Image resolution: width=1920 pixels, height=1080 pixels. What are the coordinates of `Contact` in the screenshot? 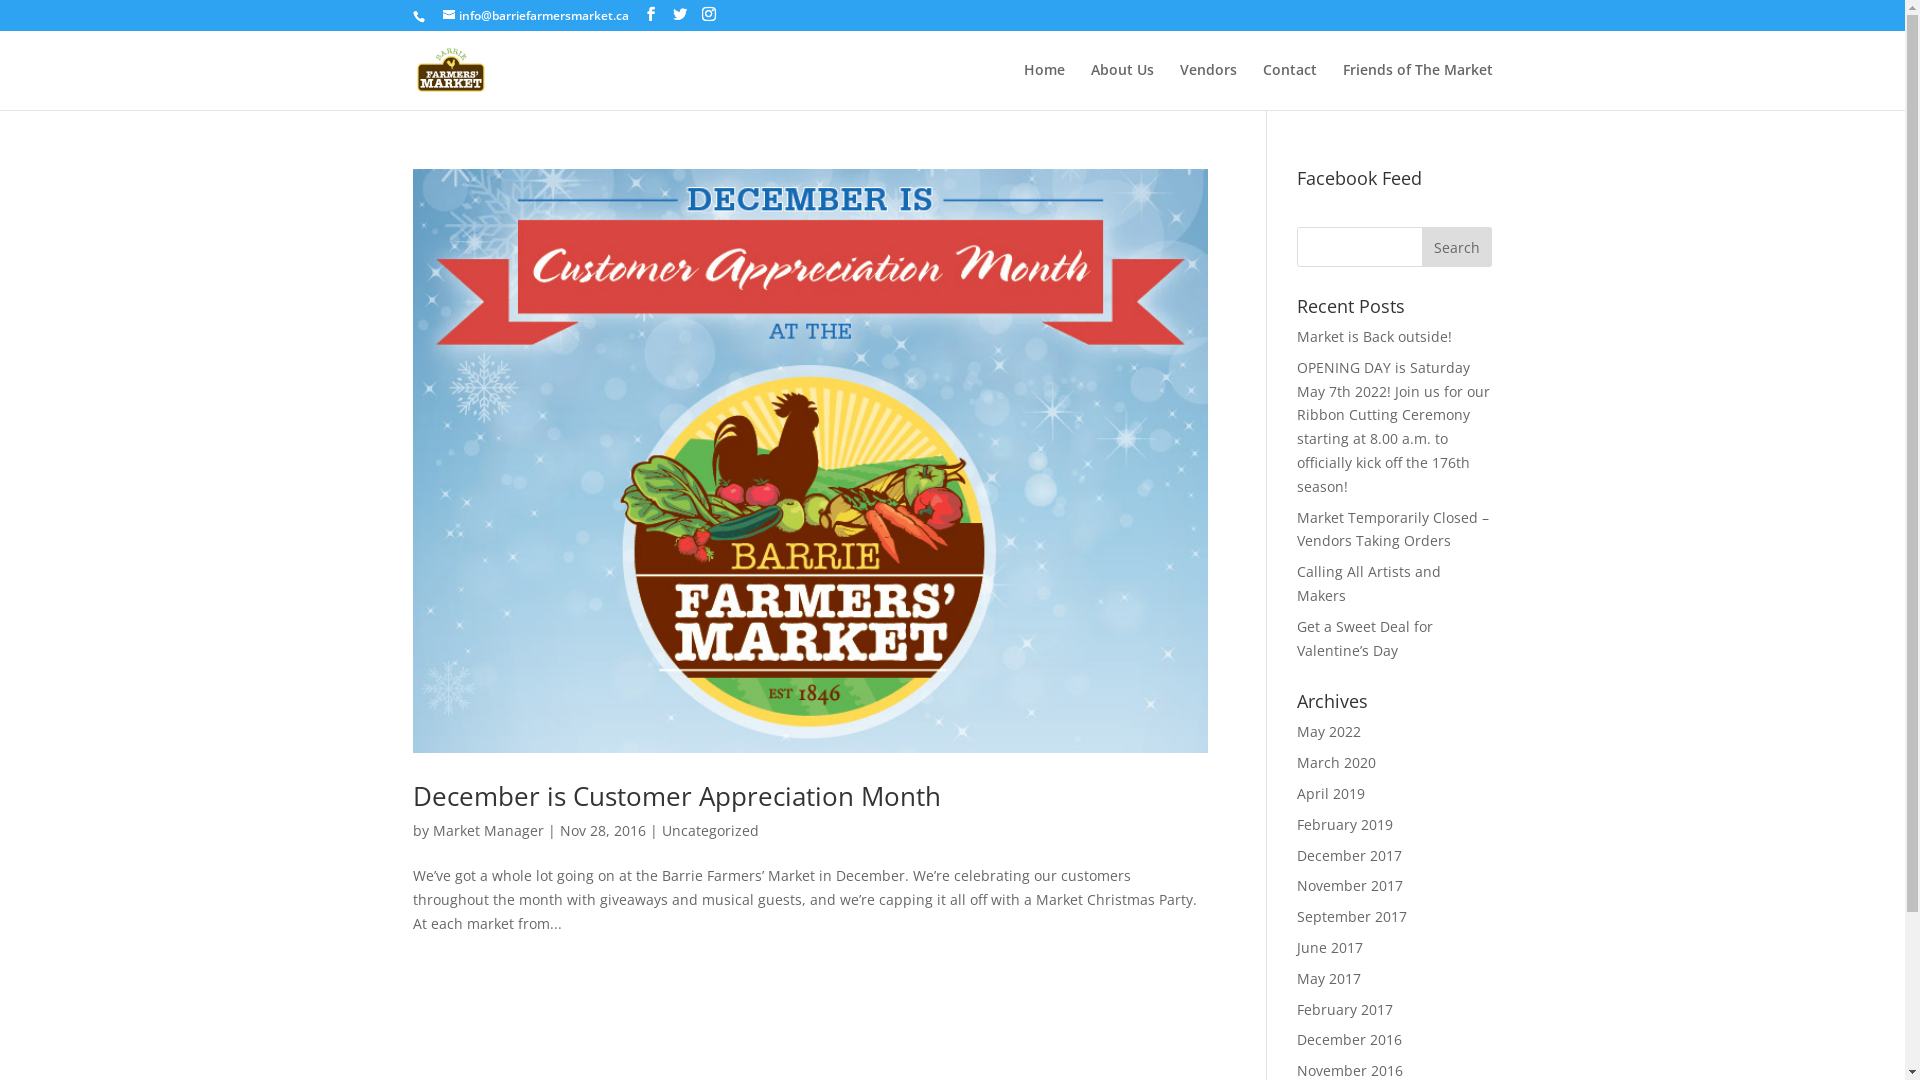 It's located at (1289, 86).